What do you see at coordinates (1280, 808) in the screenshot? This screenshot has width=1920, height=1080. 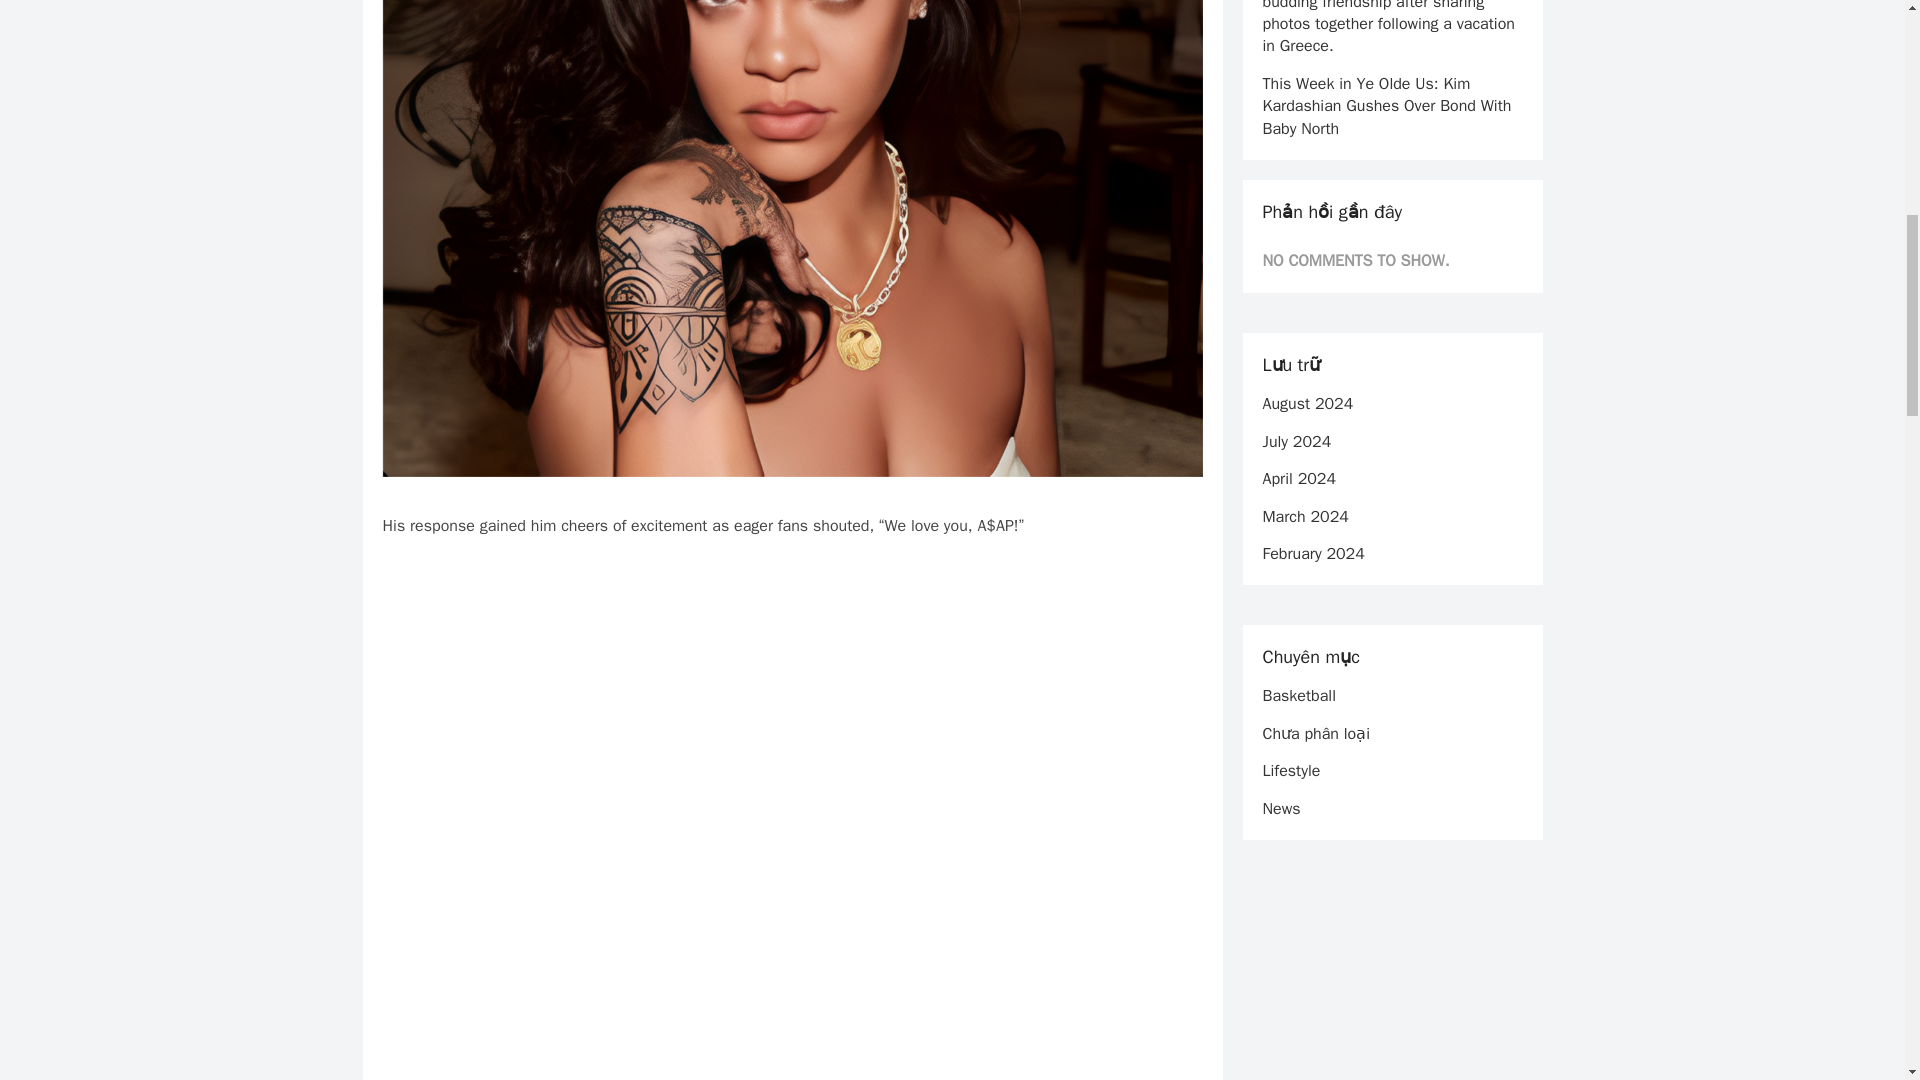 I see `News` at bounding box center [1280, 808].